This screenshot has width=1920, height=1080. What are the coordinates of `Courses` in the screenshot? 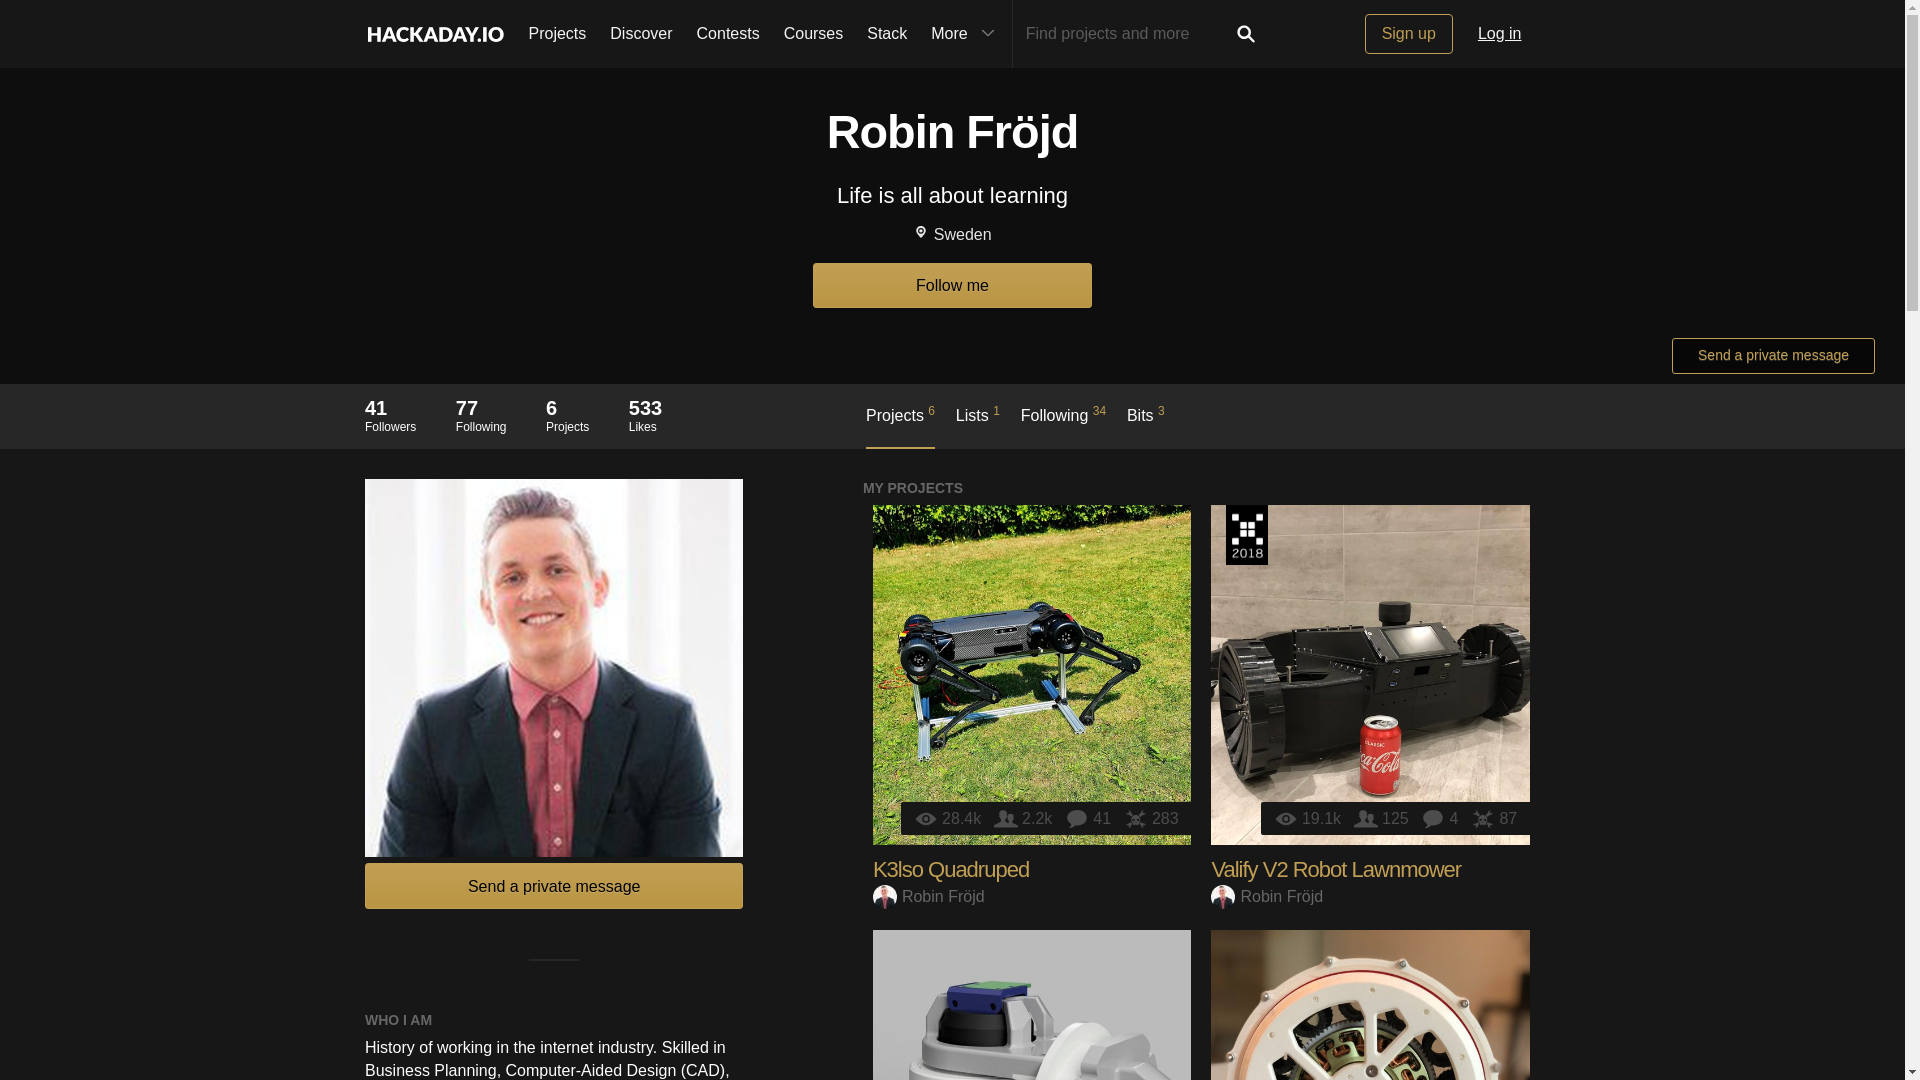 It's located at (814, 34).